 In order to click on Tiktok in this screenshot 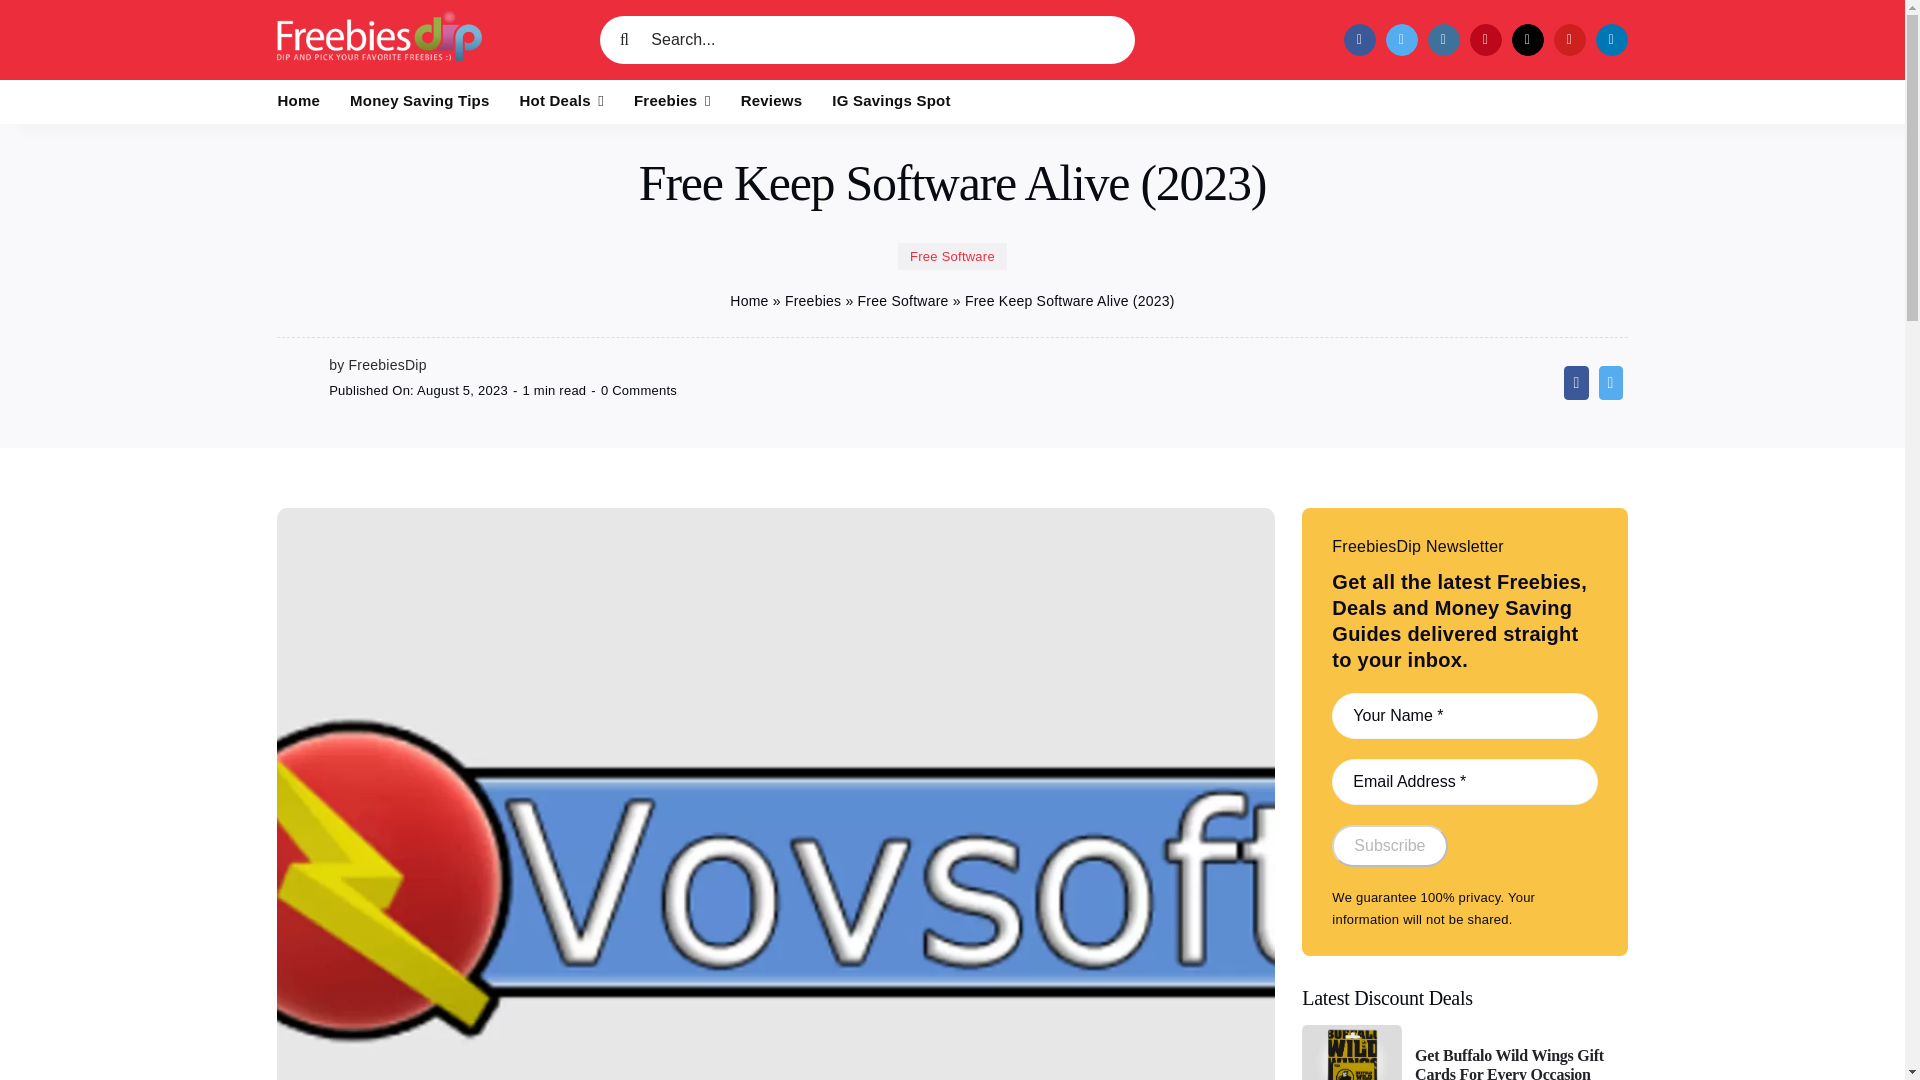, I will do `click(1528, 40)`.